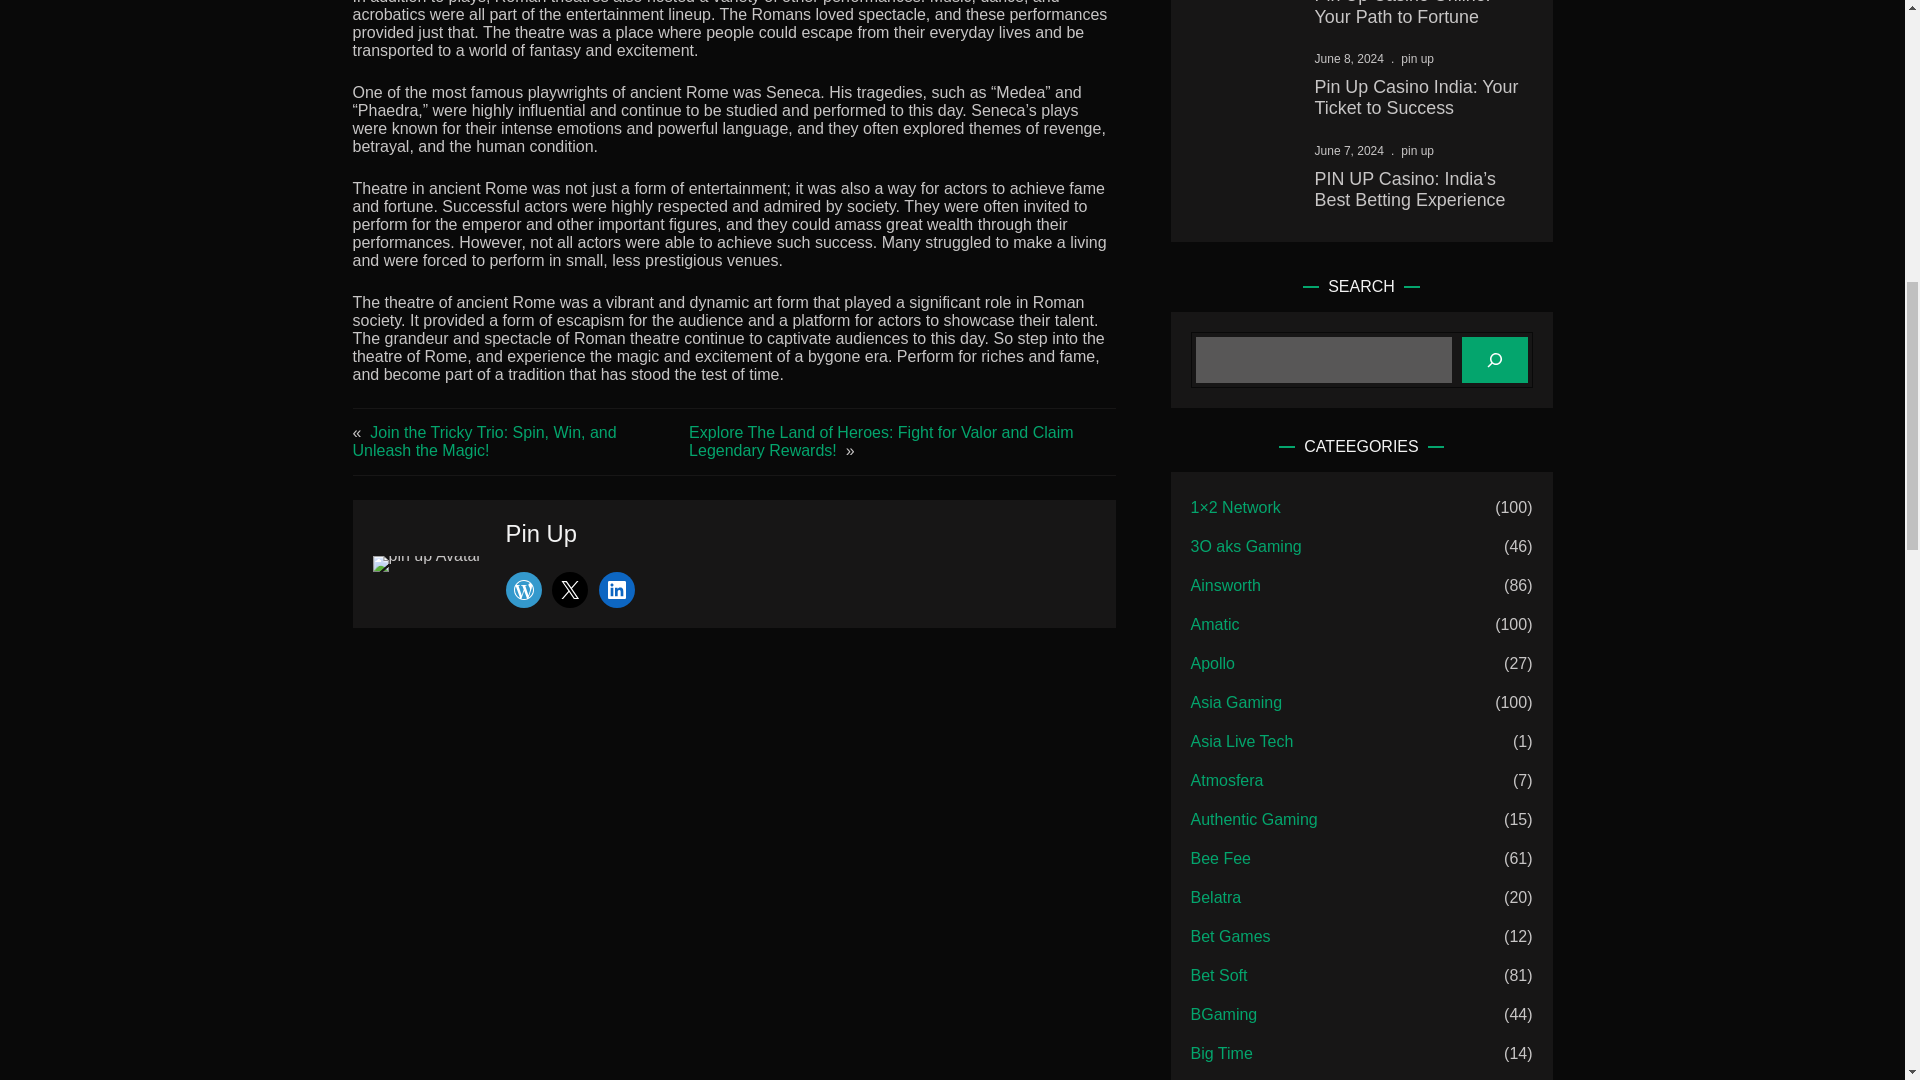 This screenshot has height=1080, width=1920. Describe the element at coordinates (1236, 702) in the screenshot. I see `Asia Gaming` at that location.